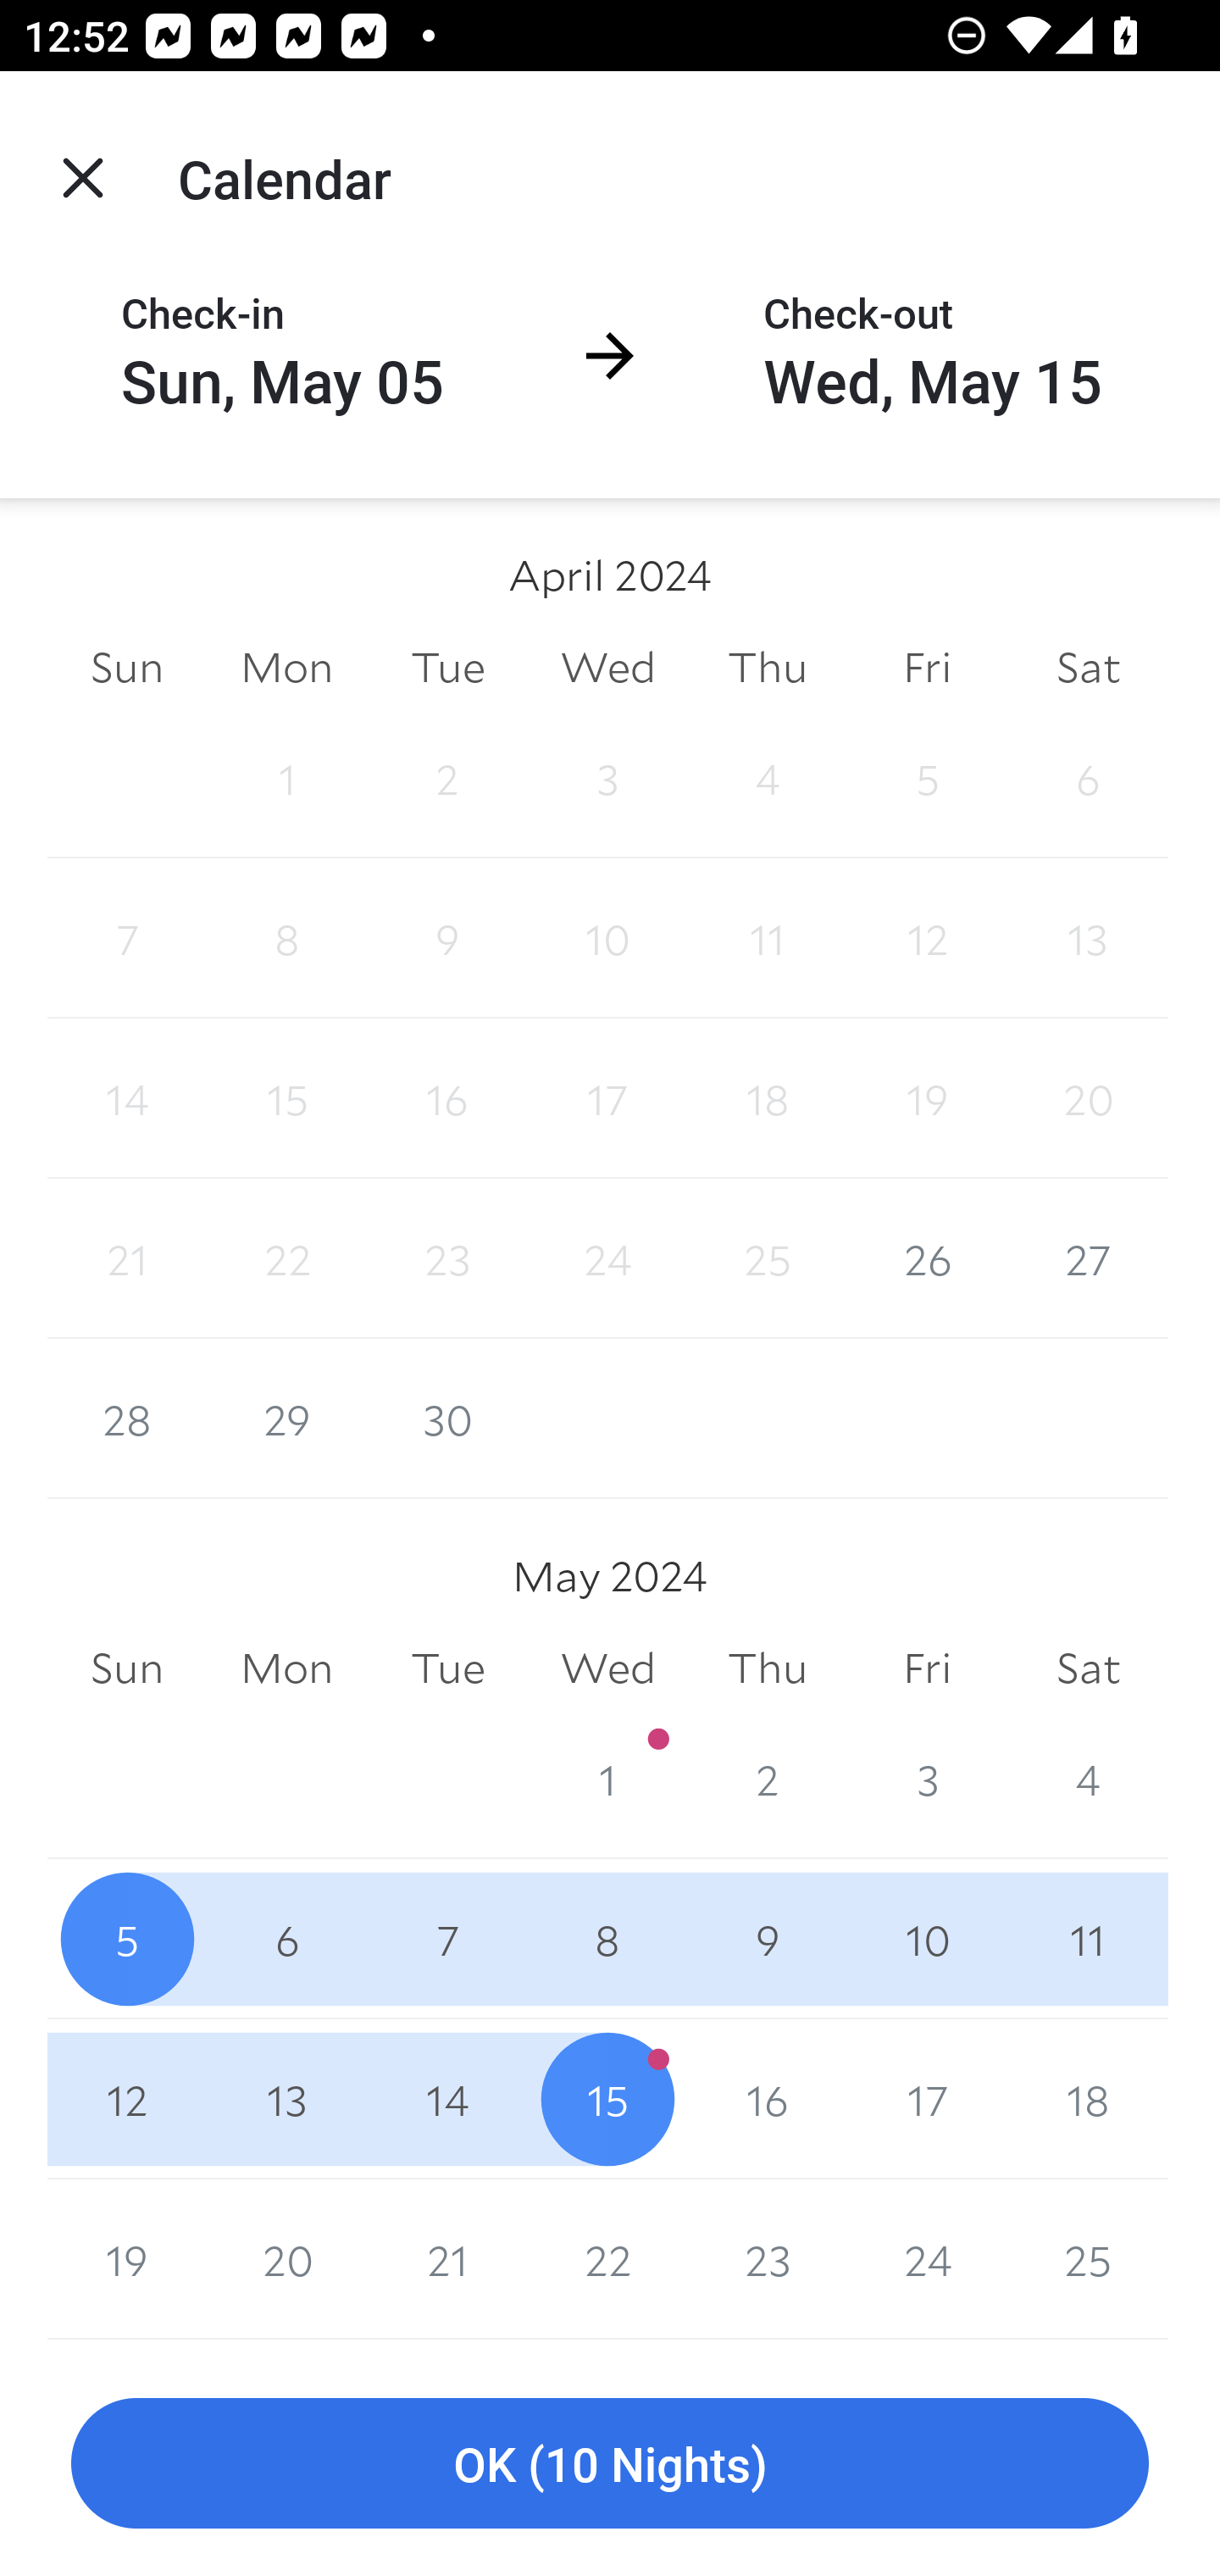 The image size is (1220, 2576). I want to click on 9 9 April 2024, so click(447, 937).